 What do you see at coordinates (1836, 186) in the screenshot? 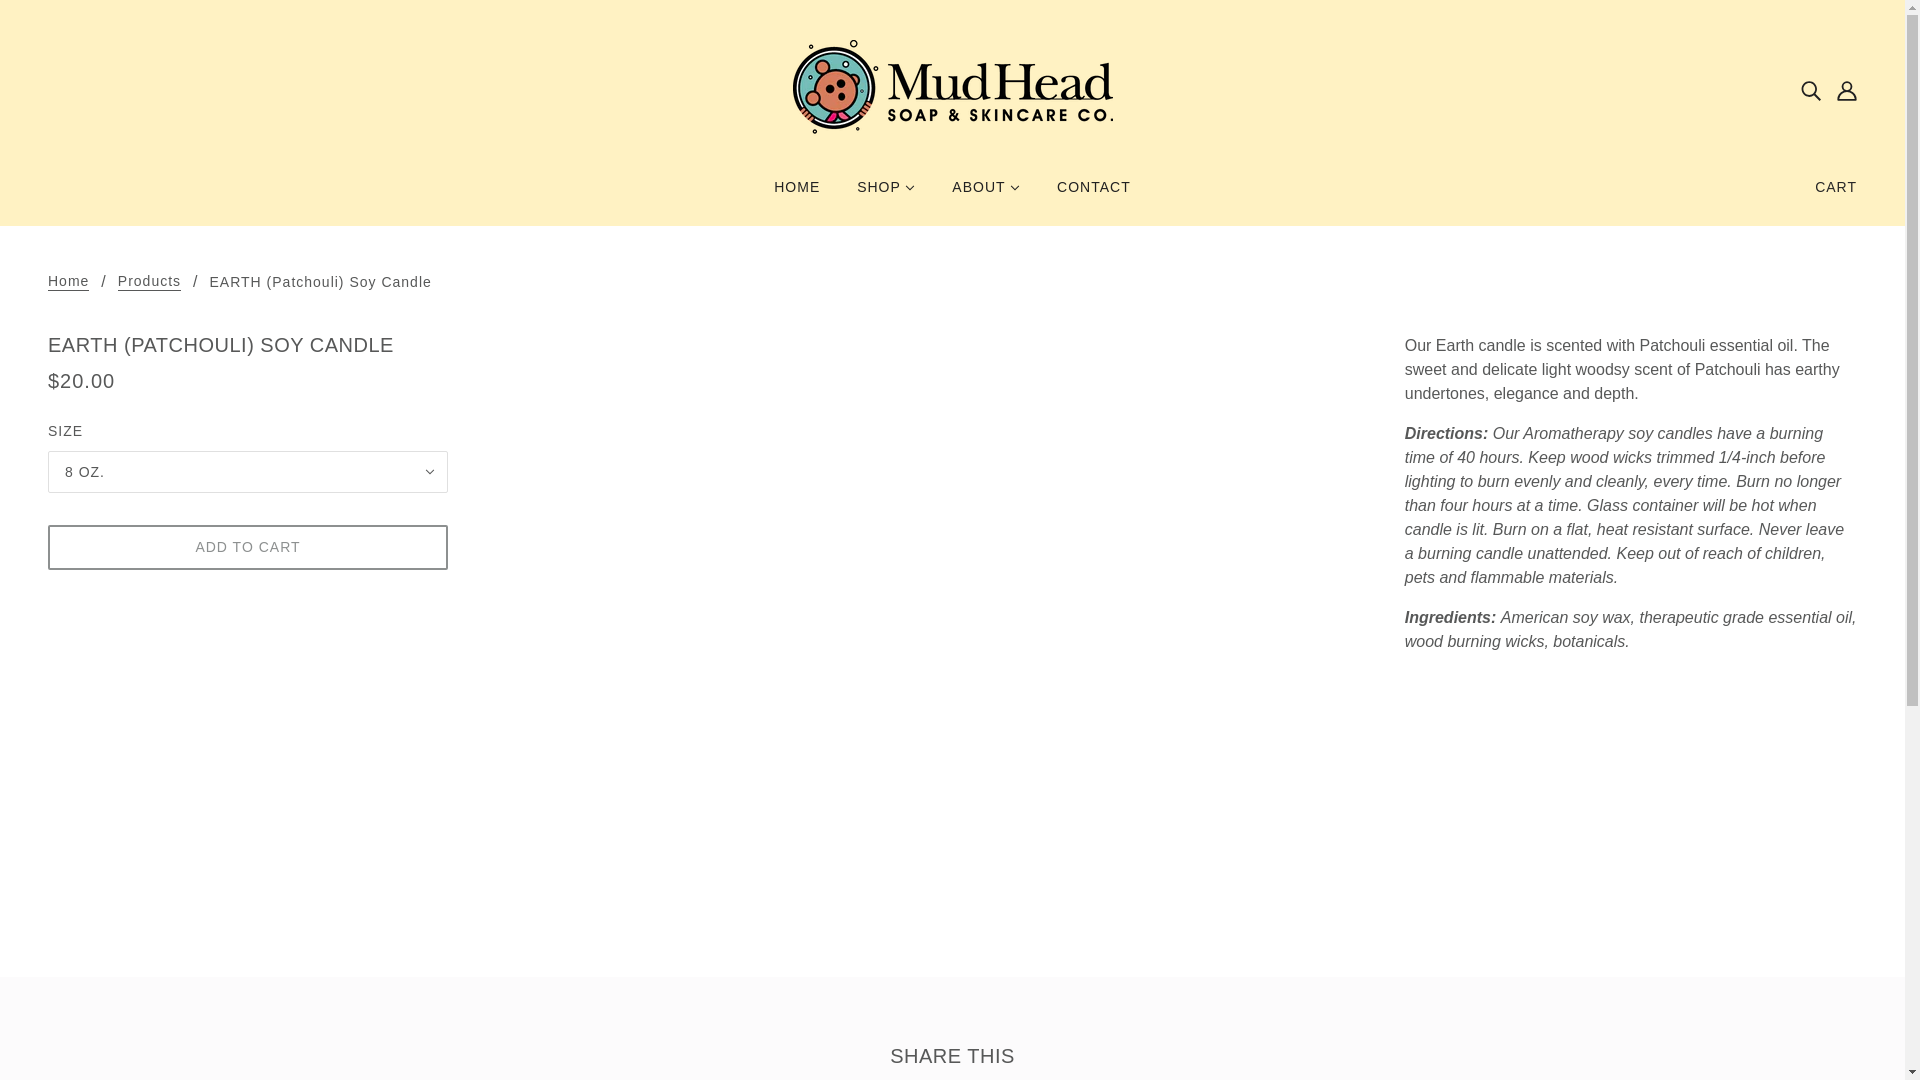
I see `CART` at bounding box center [1836, 186].